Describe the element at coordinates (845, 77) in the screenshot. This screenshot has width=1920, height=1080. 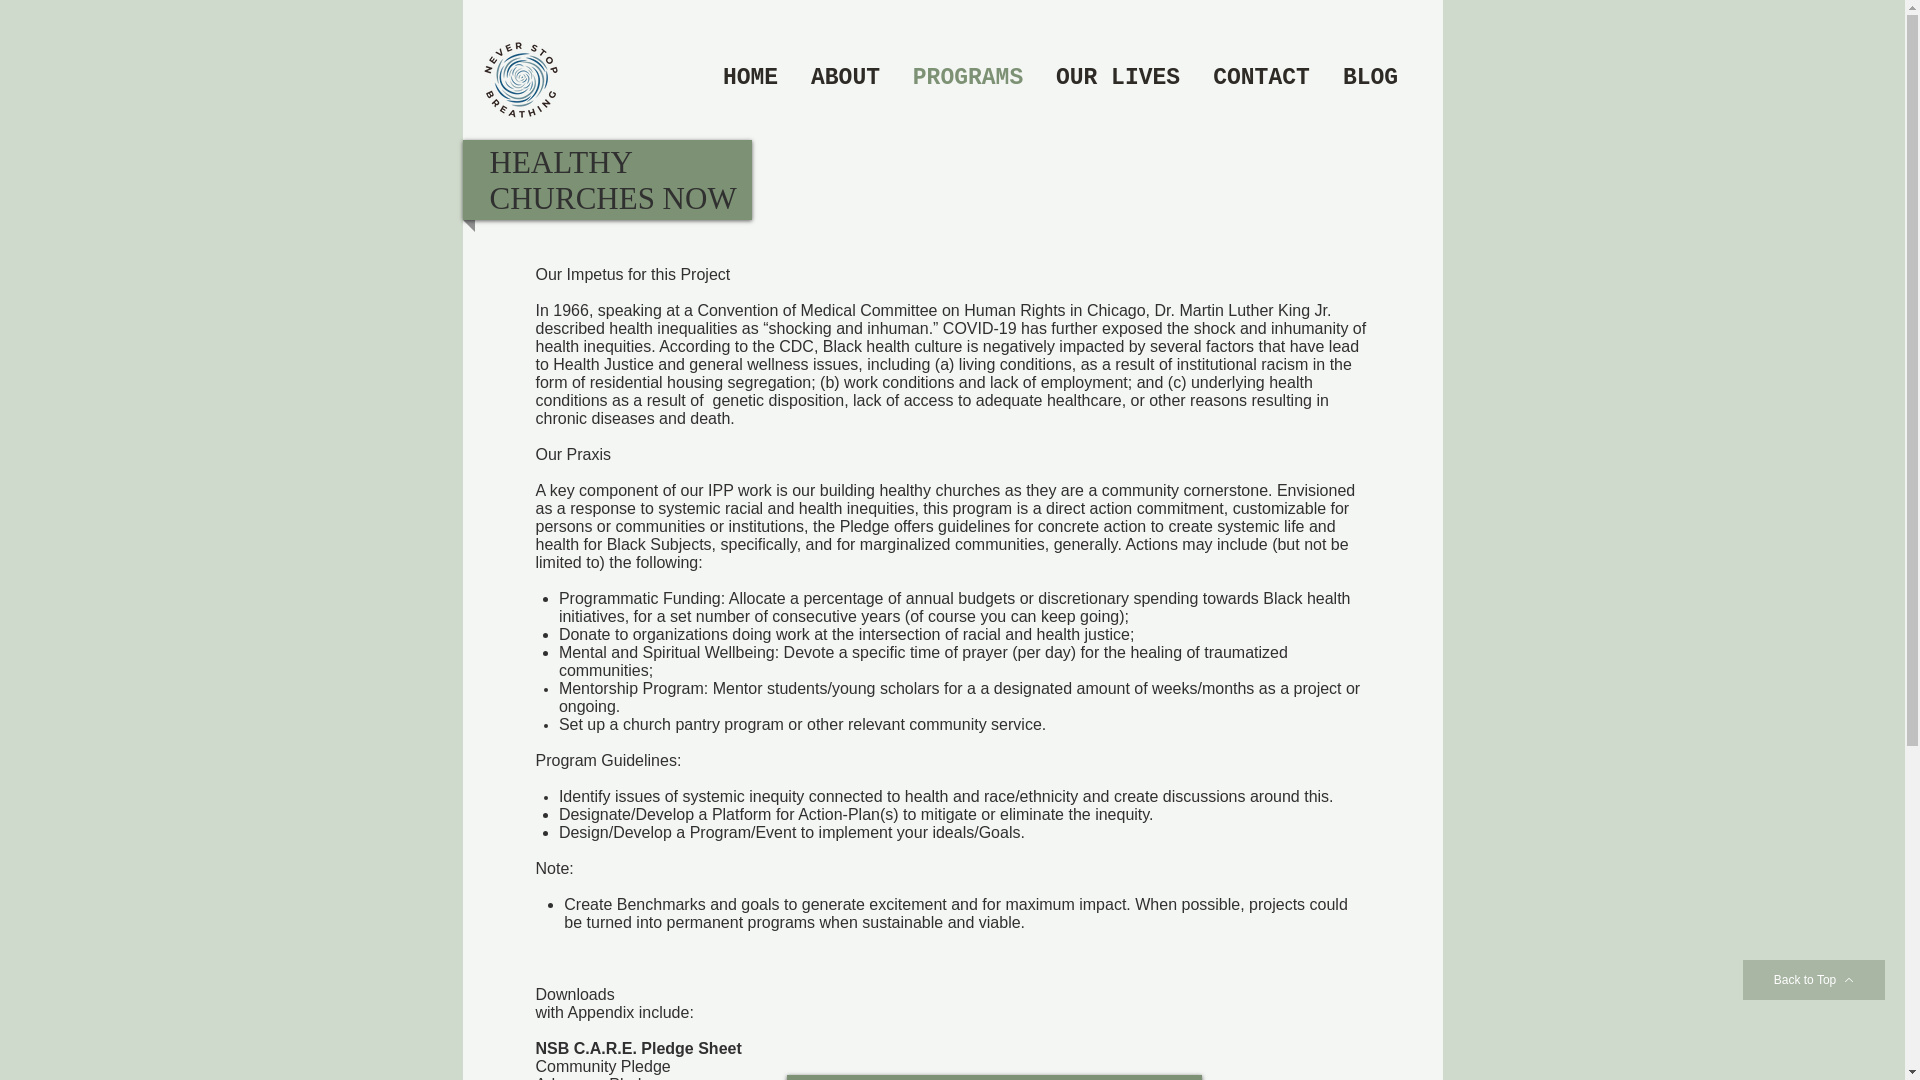
I see `ABOUT` at that location.